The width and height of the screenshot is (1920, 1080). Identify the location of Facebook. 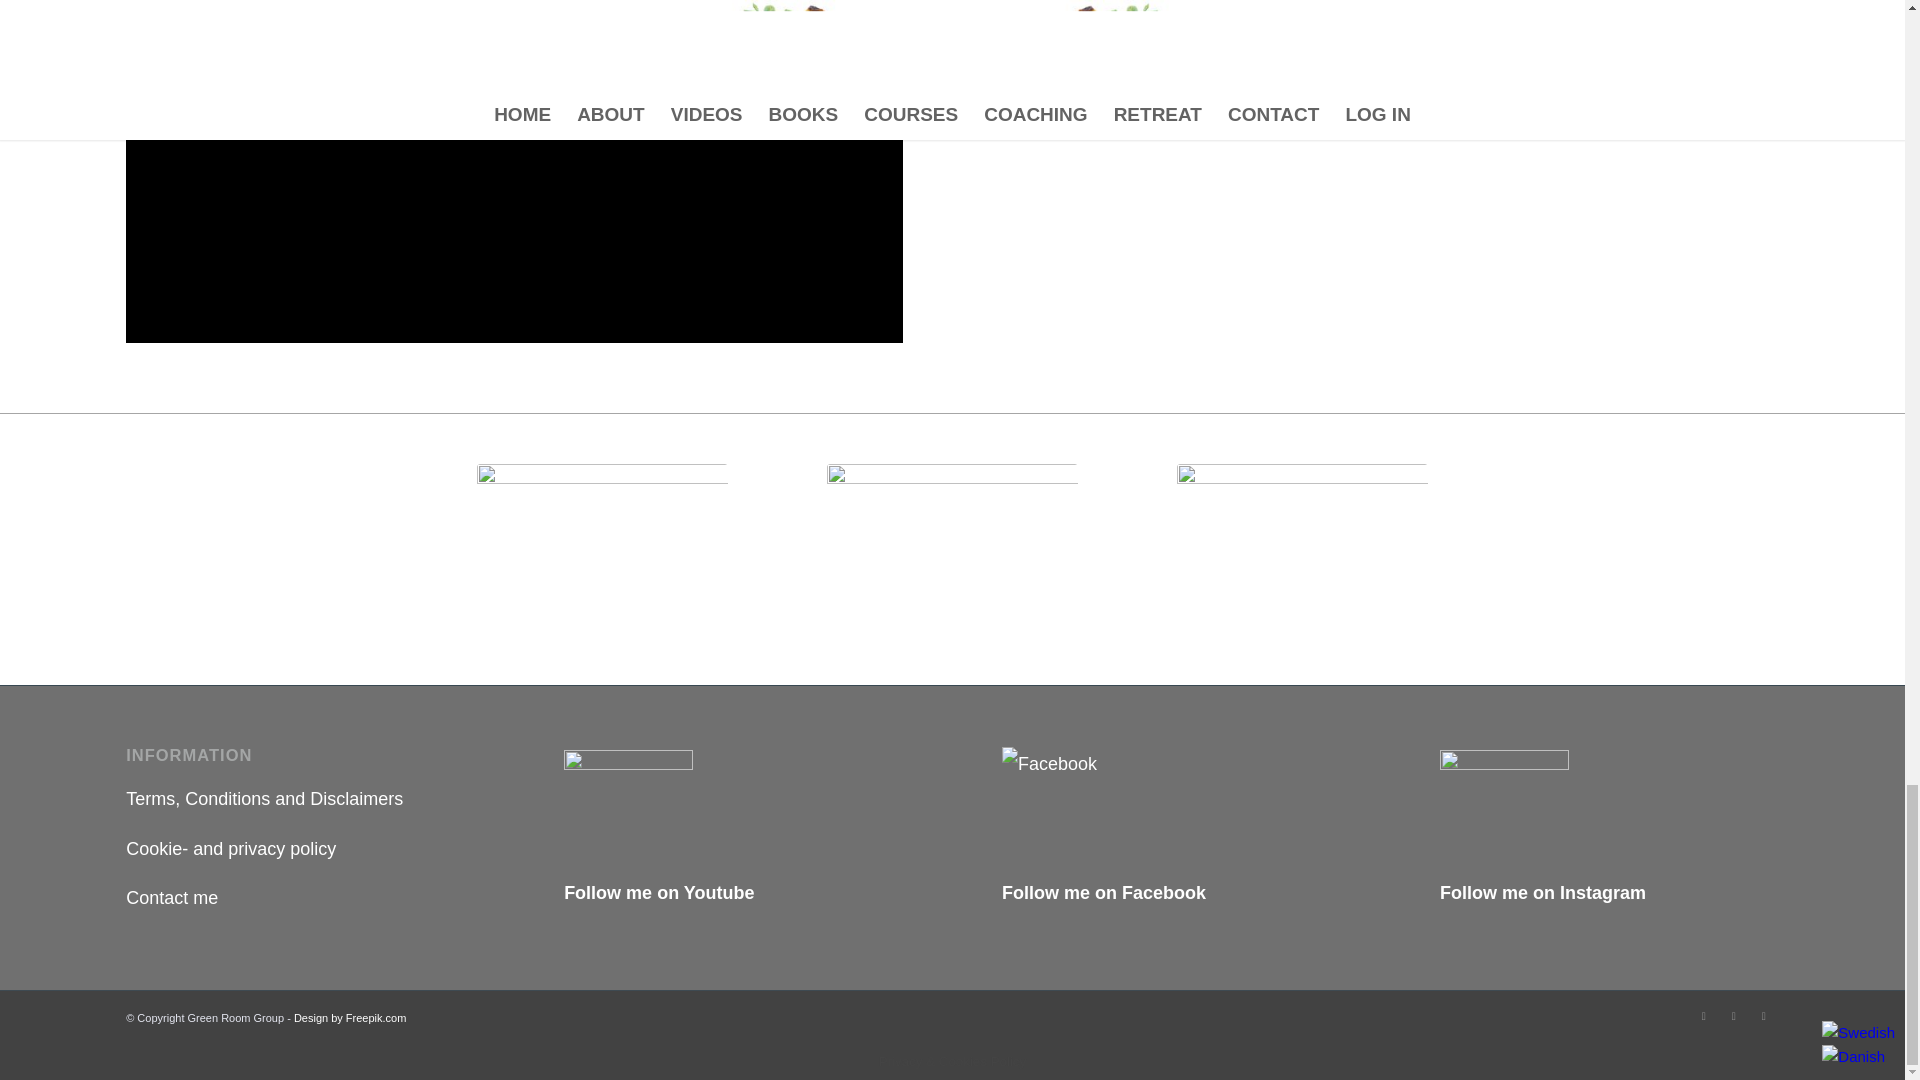
(1704, 1016).